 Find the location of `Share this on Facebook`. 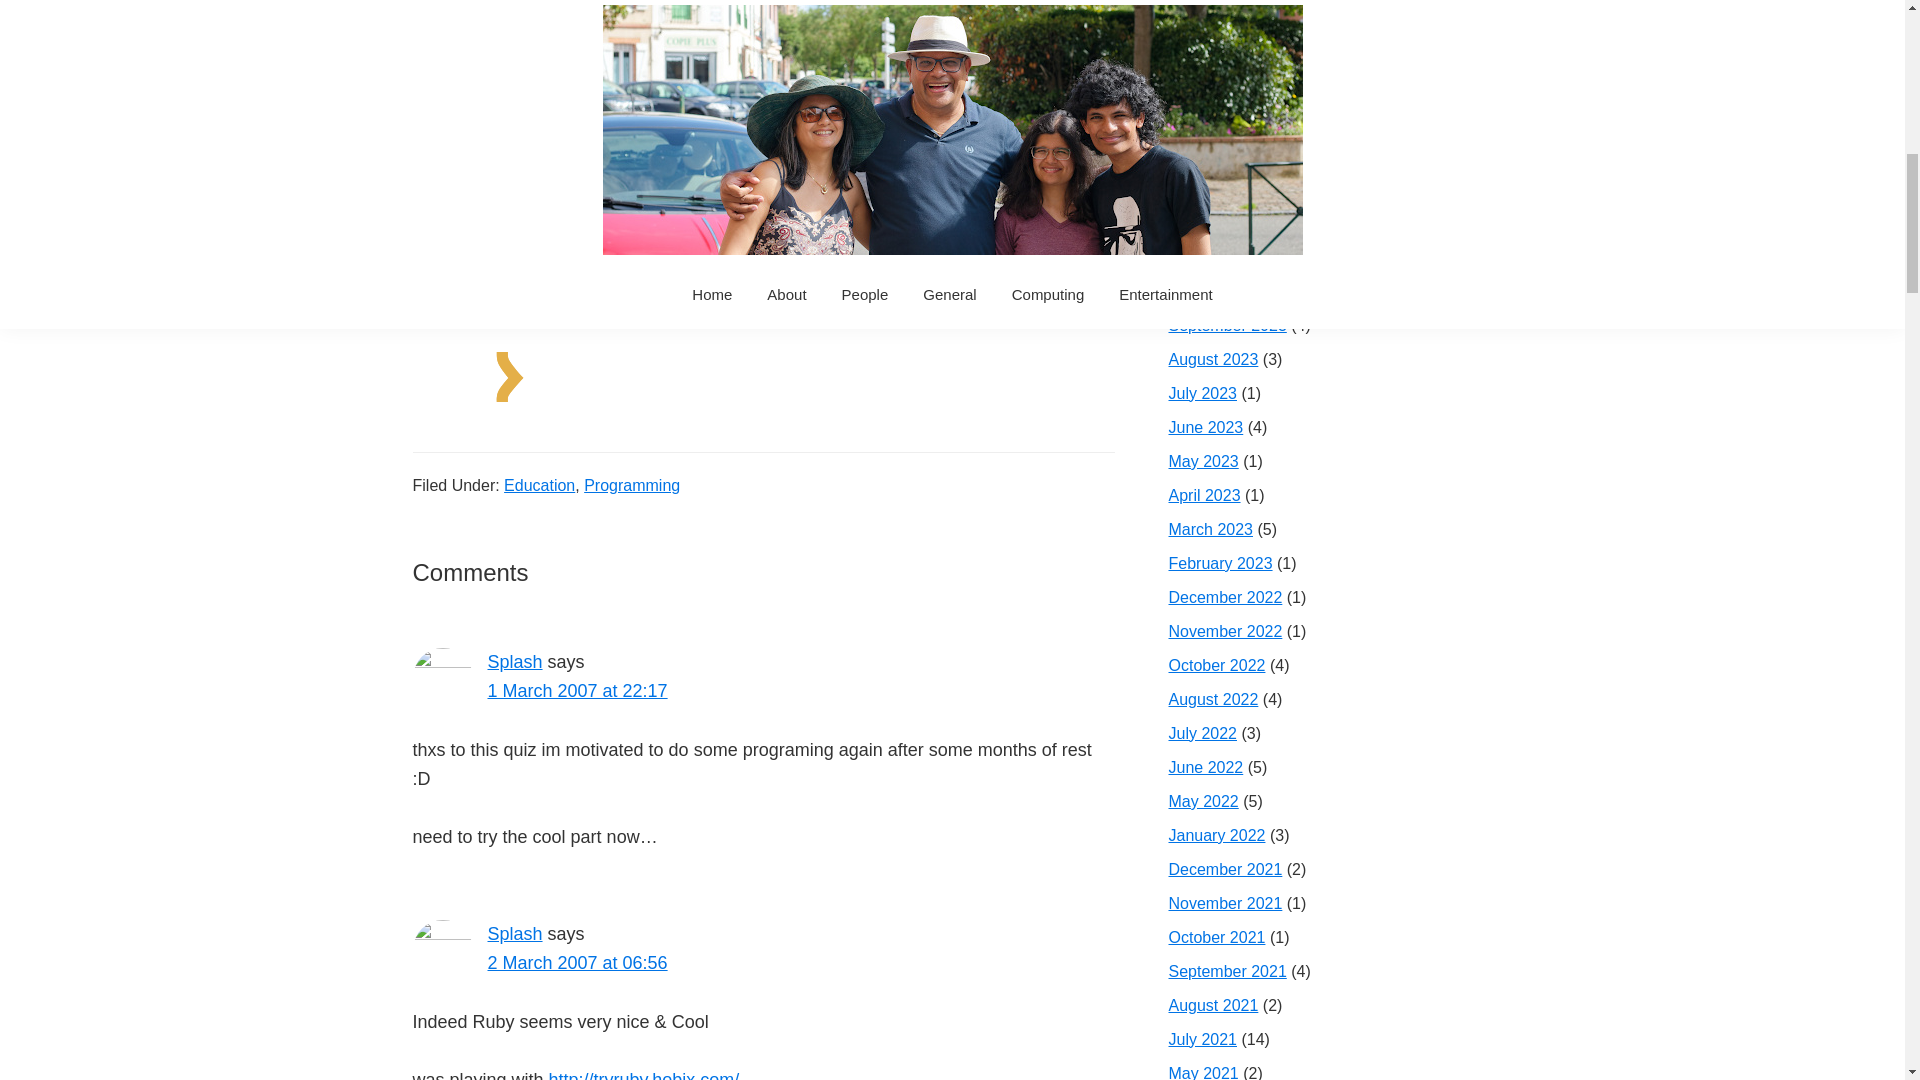

Share this on Facebook is located at coordinates (639, 366).